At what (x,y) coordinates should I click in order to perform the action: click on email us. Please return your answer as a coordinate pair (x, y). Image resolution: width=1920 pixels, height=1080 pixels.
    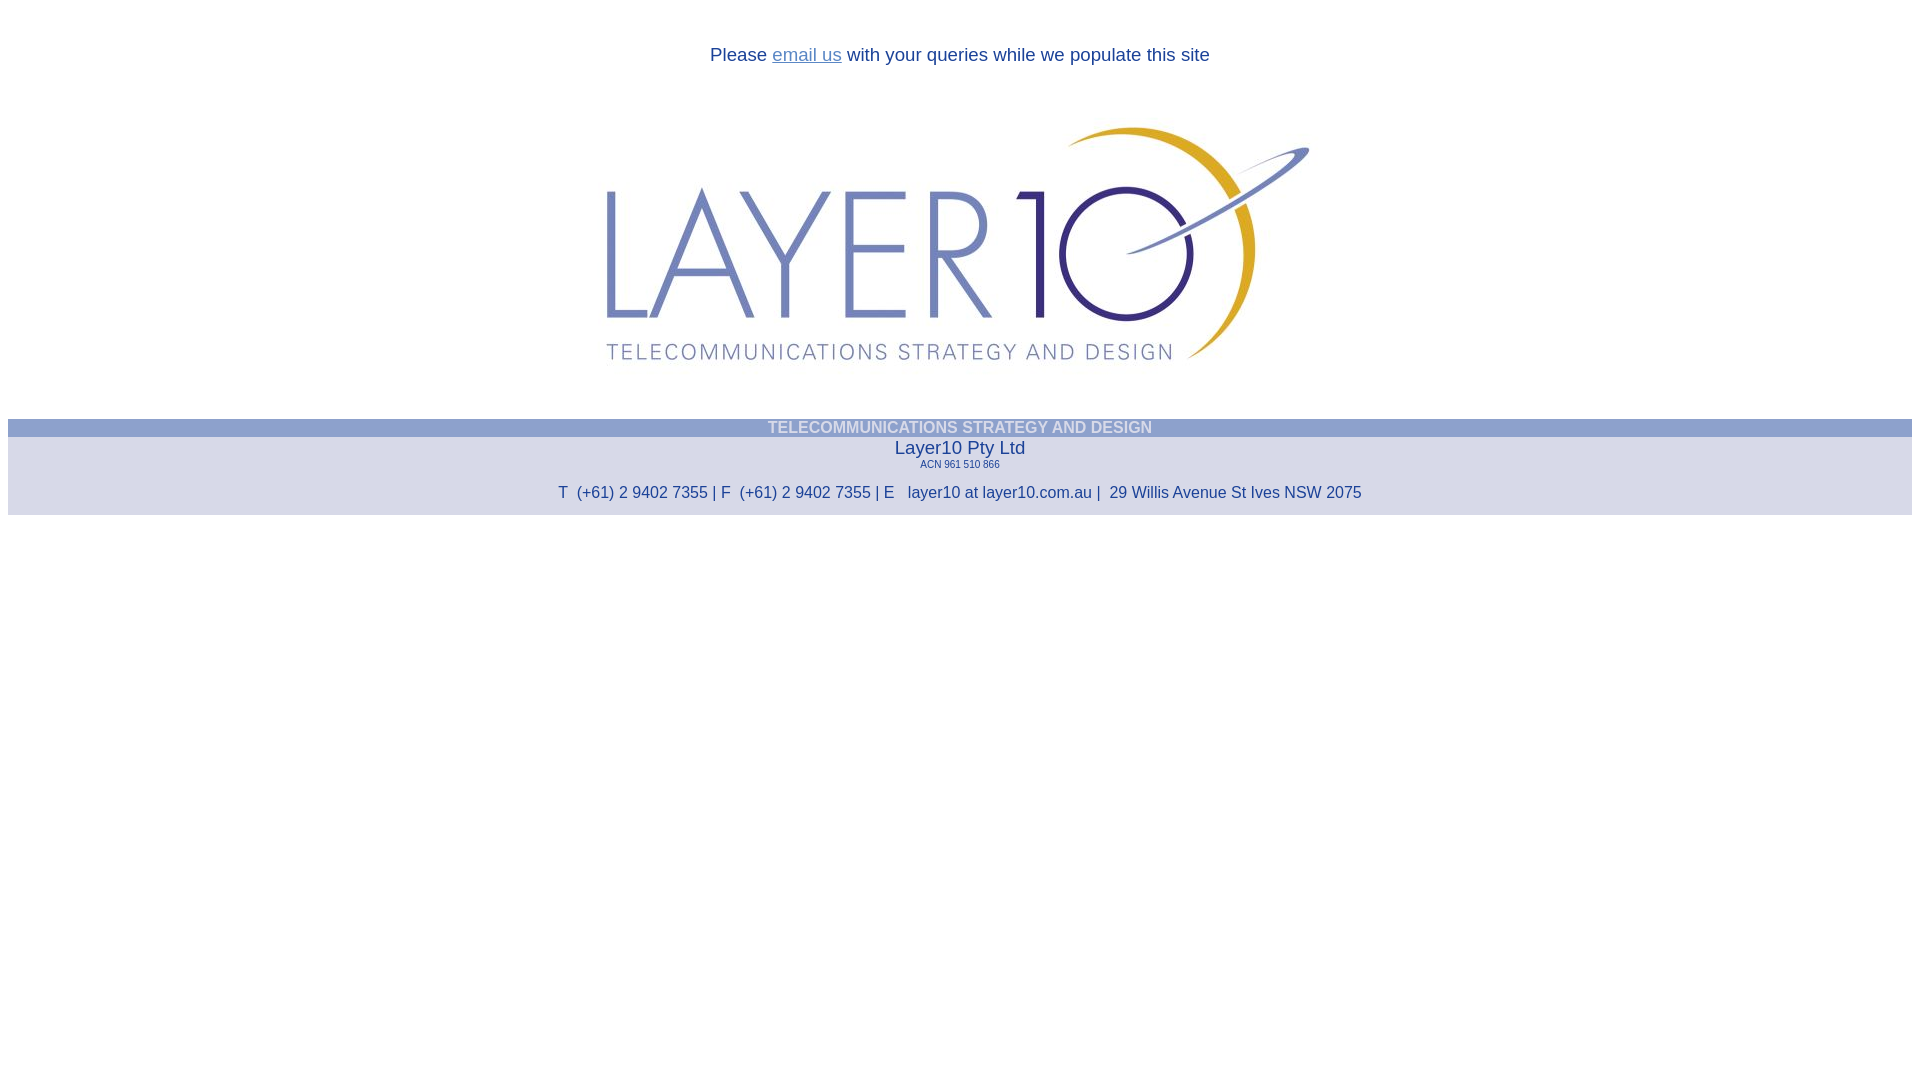
    Looking at the image, I should click on (806, 54).